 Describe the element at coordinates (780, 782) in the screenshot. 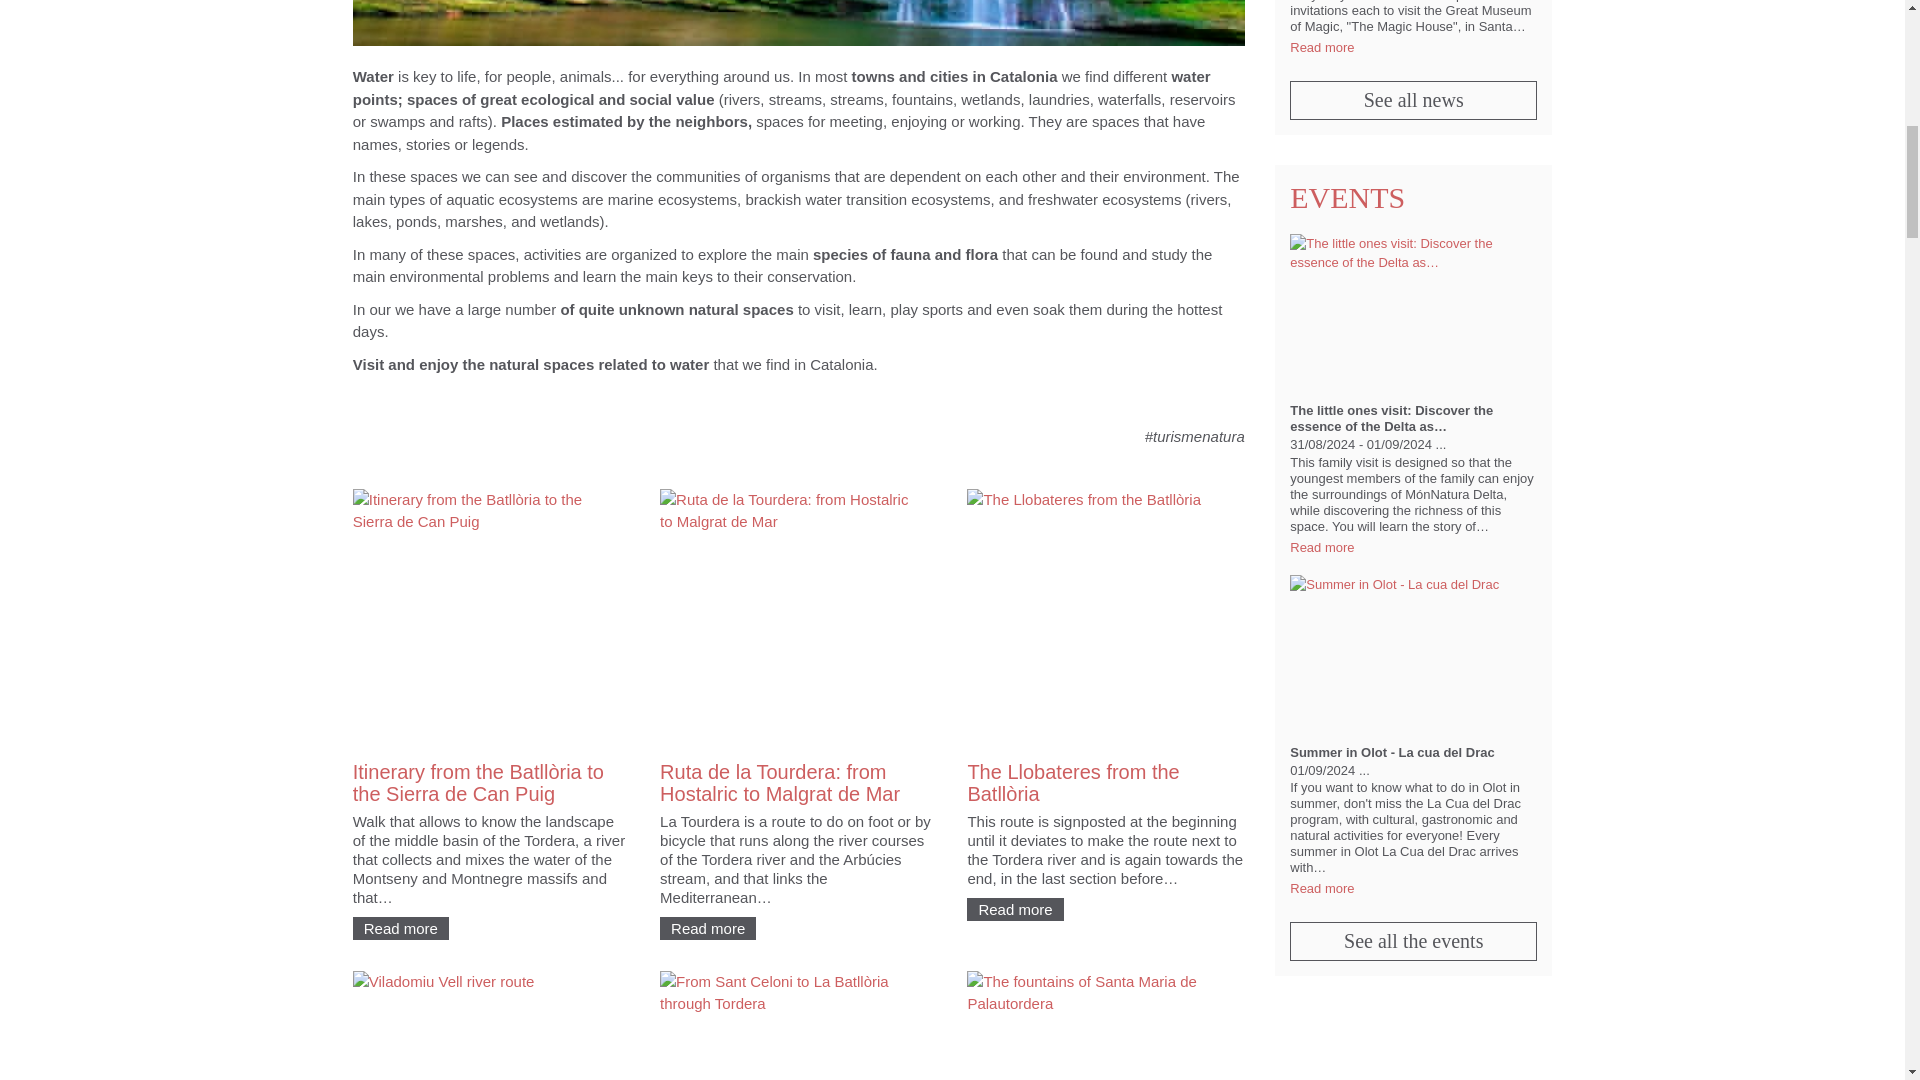

I see `Ruta de la Tourdera: from Hostalric to Malgrat de Mar` at that location.